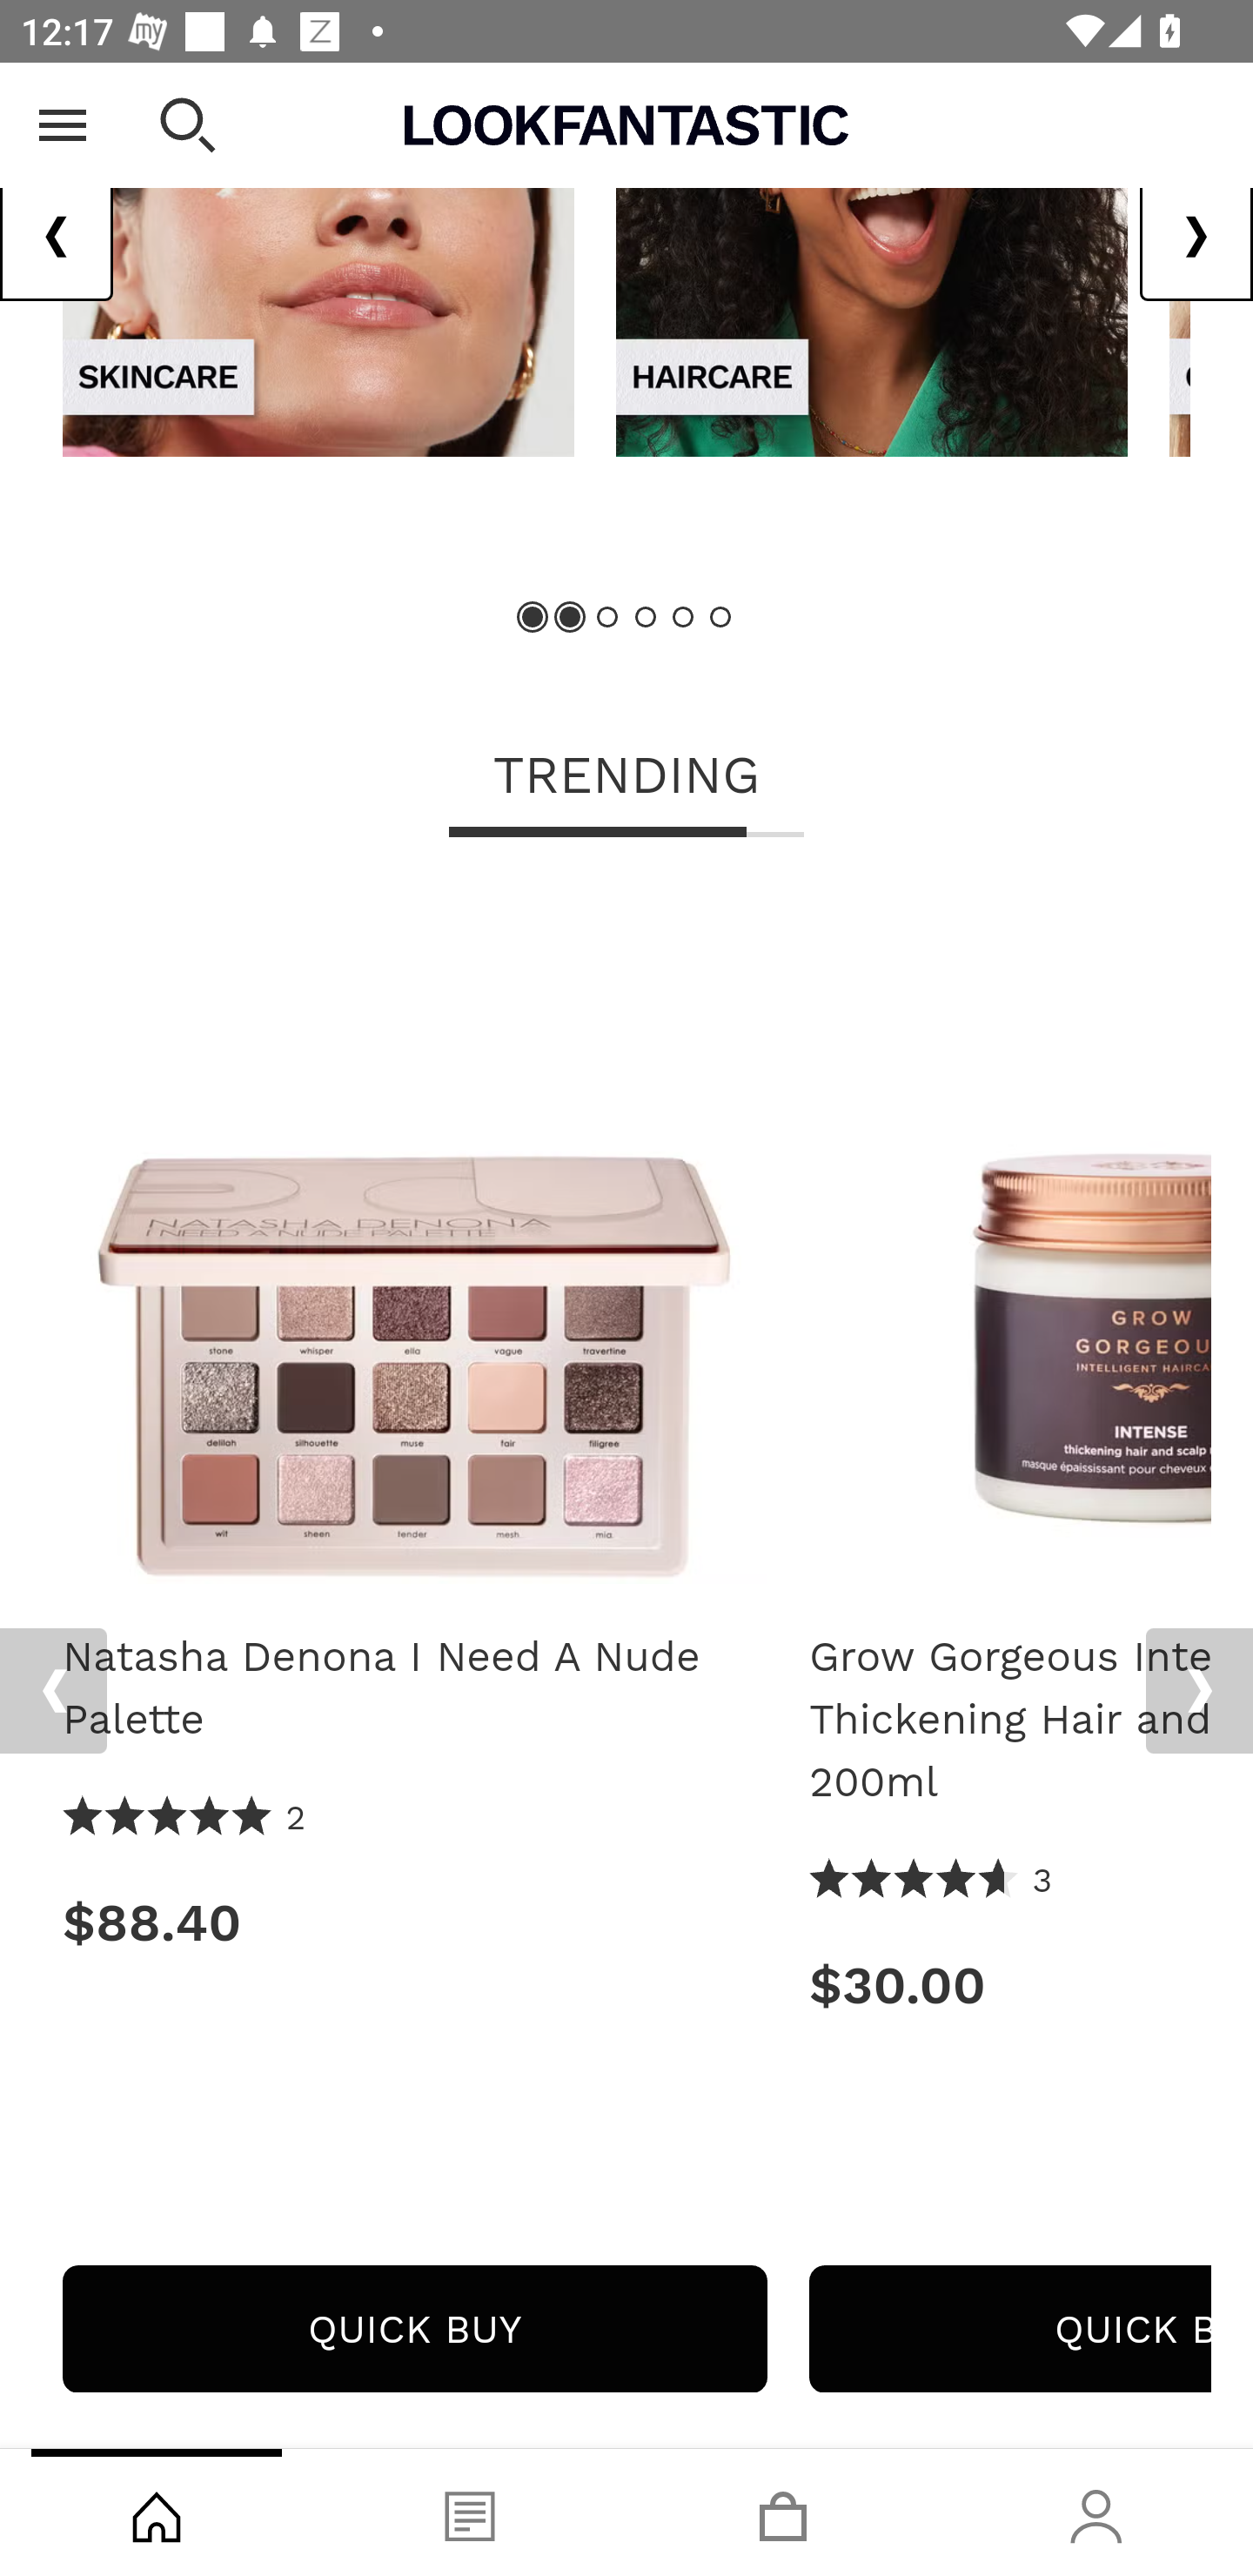  Describe the element at coordinates (571, 616) in the screenshot. I see `Showing Slide 2 (Current Item)` at that location.